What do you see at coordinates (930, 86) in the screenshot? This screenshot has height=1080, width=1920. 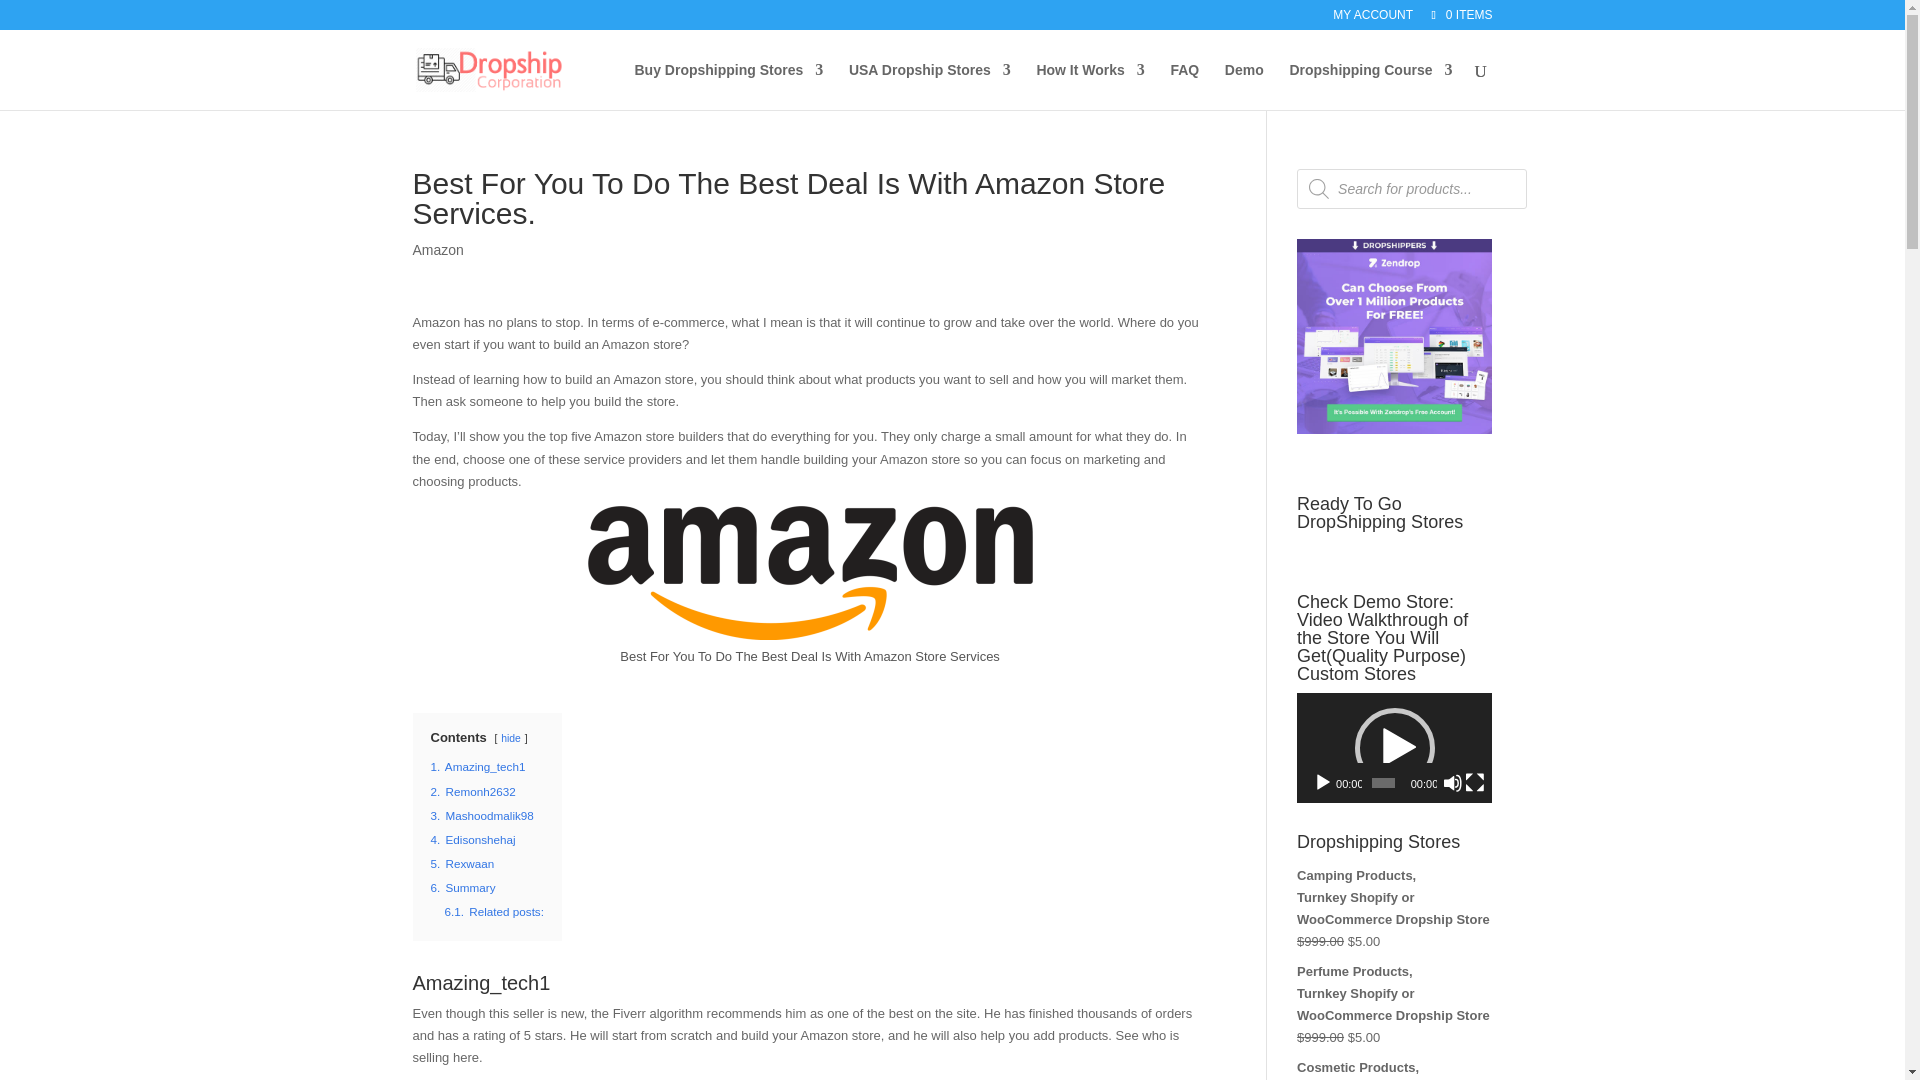 I see `USA Dropship Stores` at bounding box center [930, 86].